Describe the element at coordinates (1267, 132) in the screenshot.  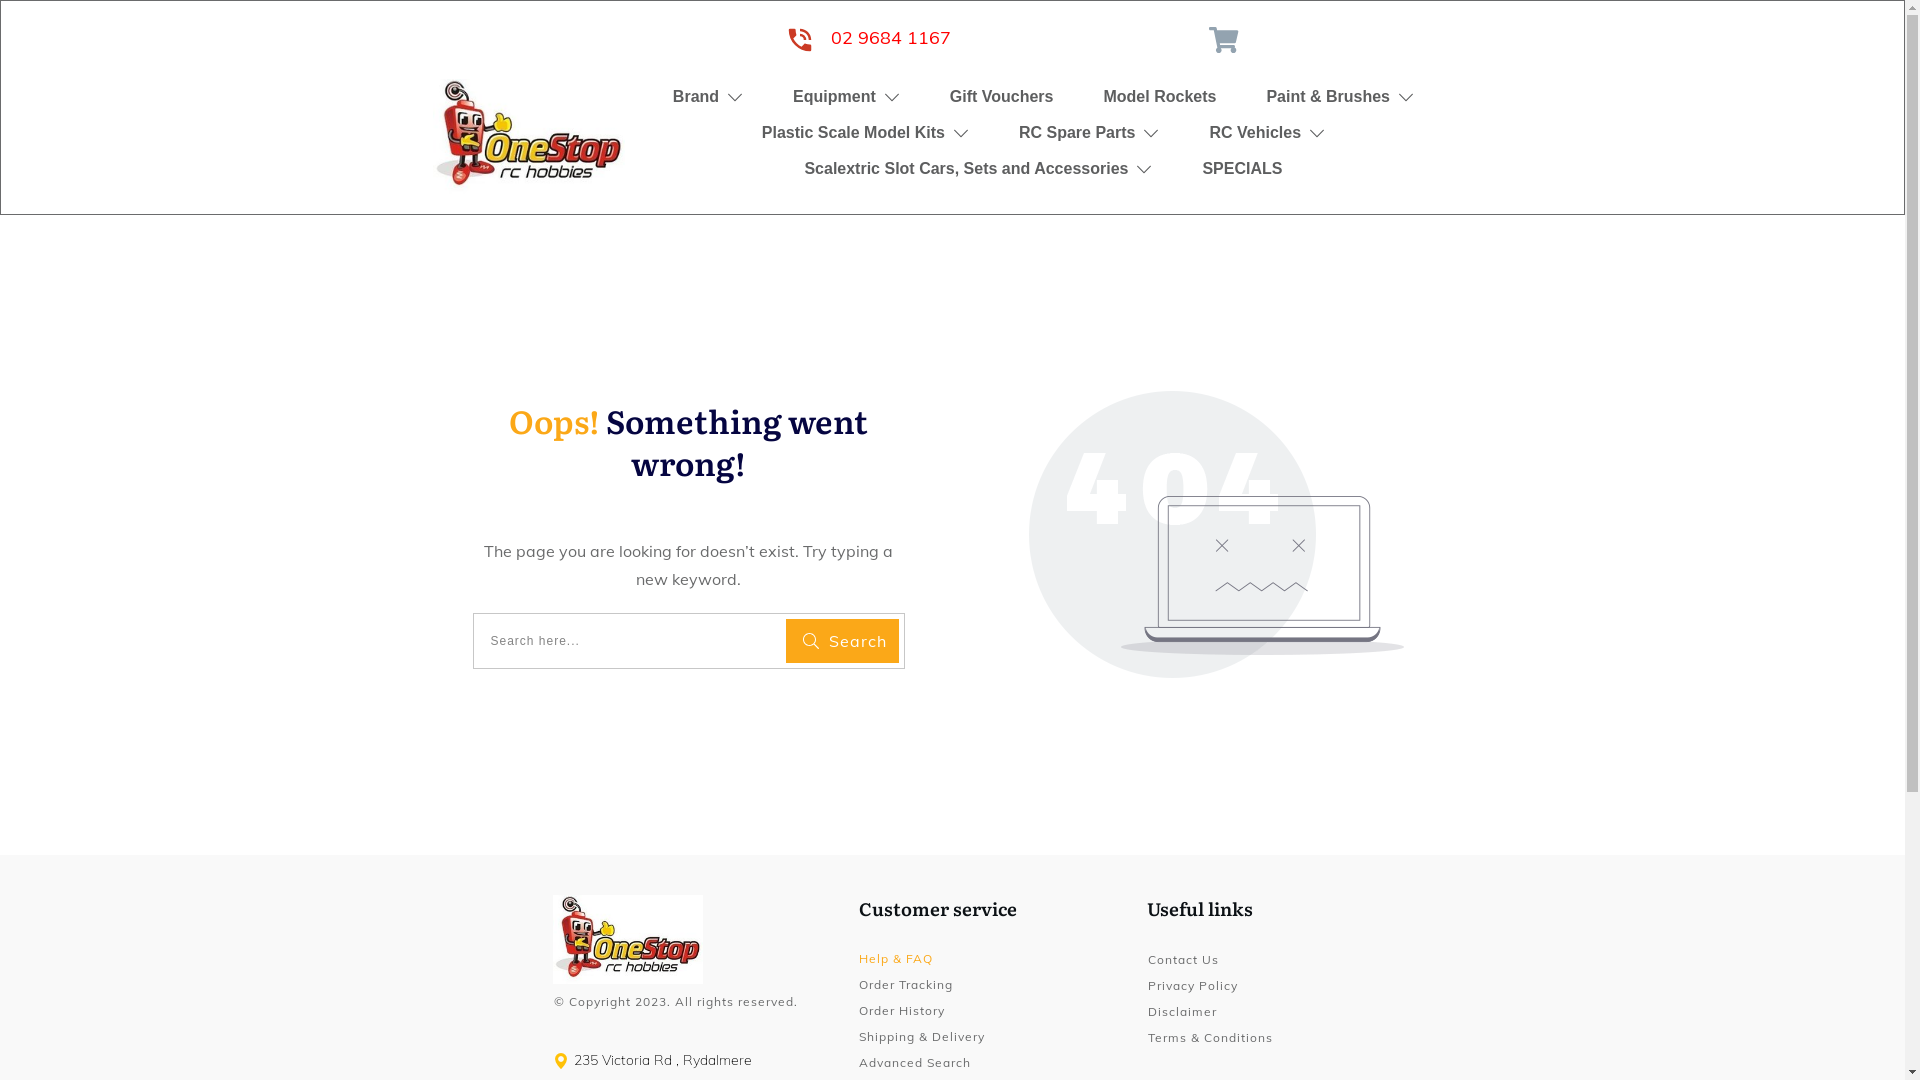
I see `RC Vehicles` at that location.